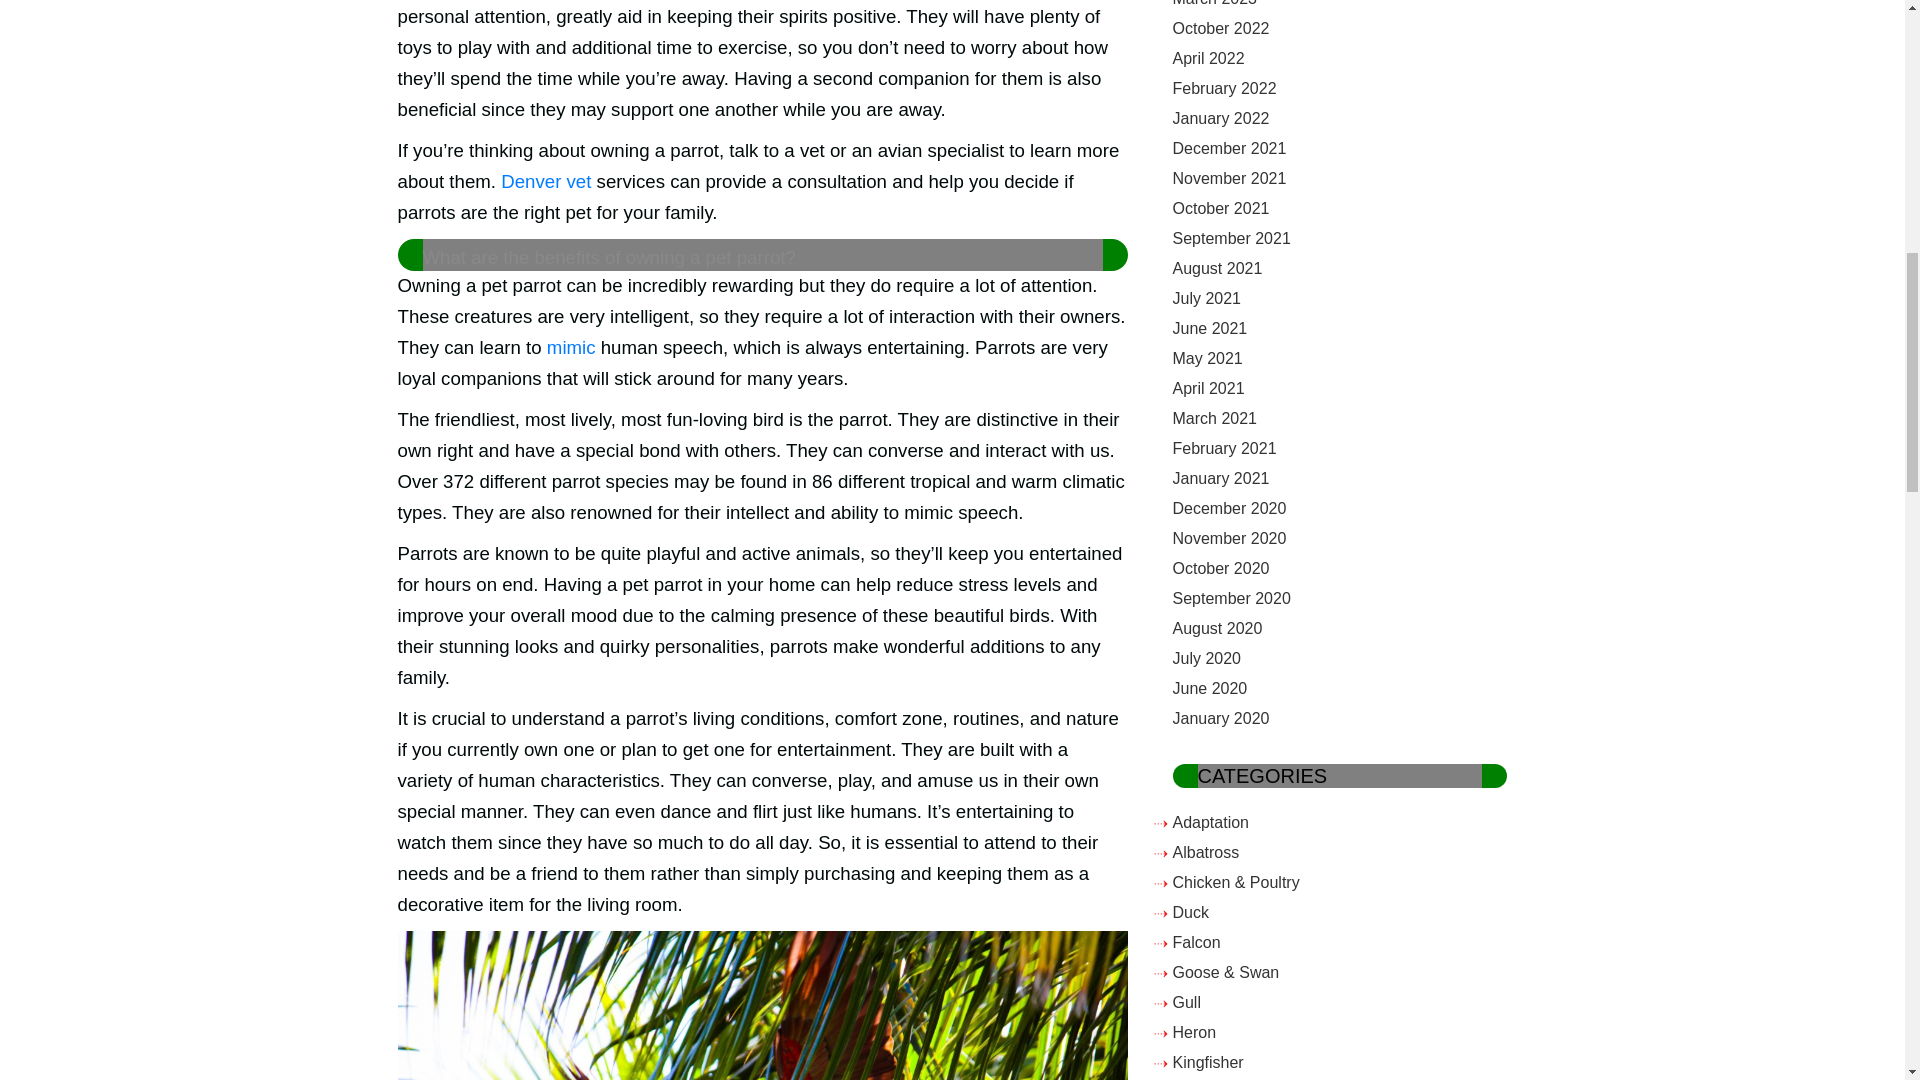 The height and width of the screenshot is (1080, 1920). Describe the element at coordinates (1214, 3) in the screenshot. I see `March 2023` at that location.